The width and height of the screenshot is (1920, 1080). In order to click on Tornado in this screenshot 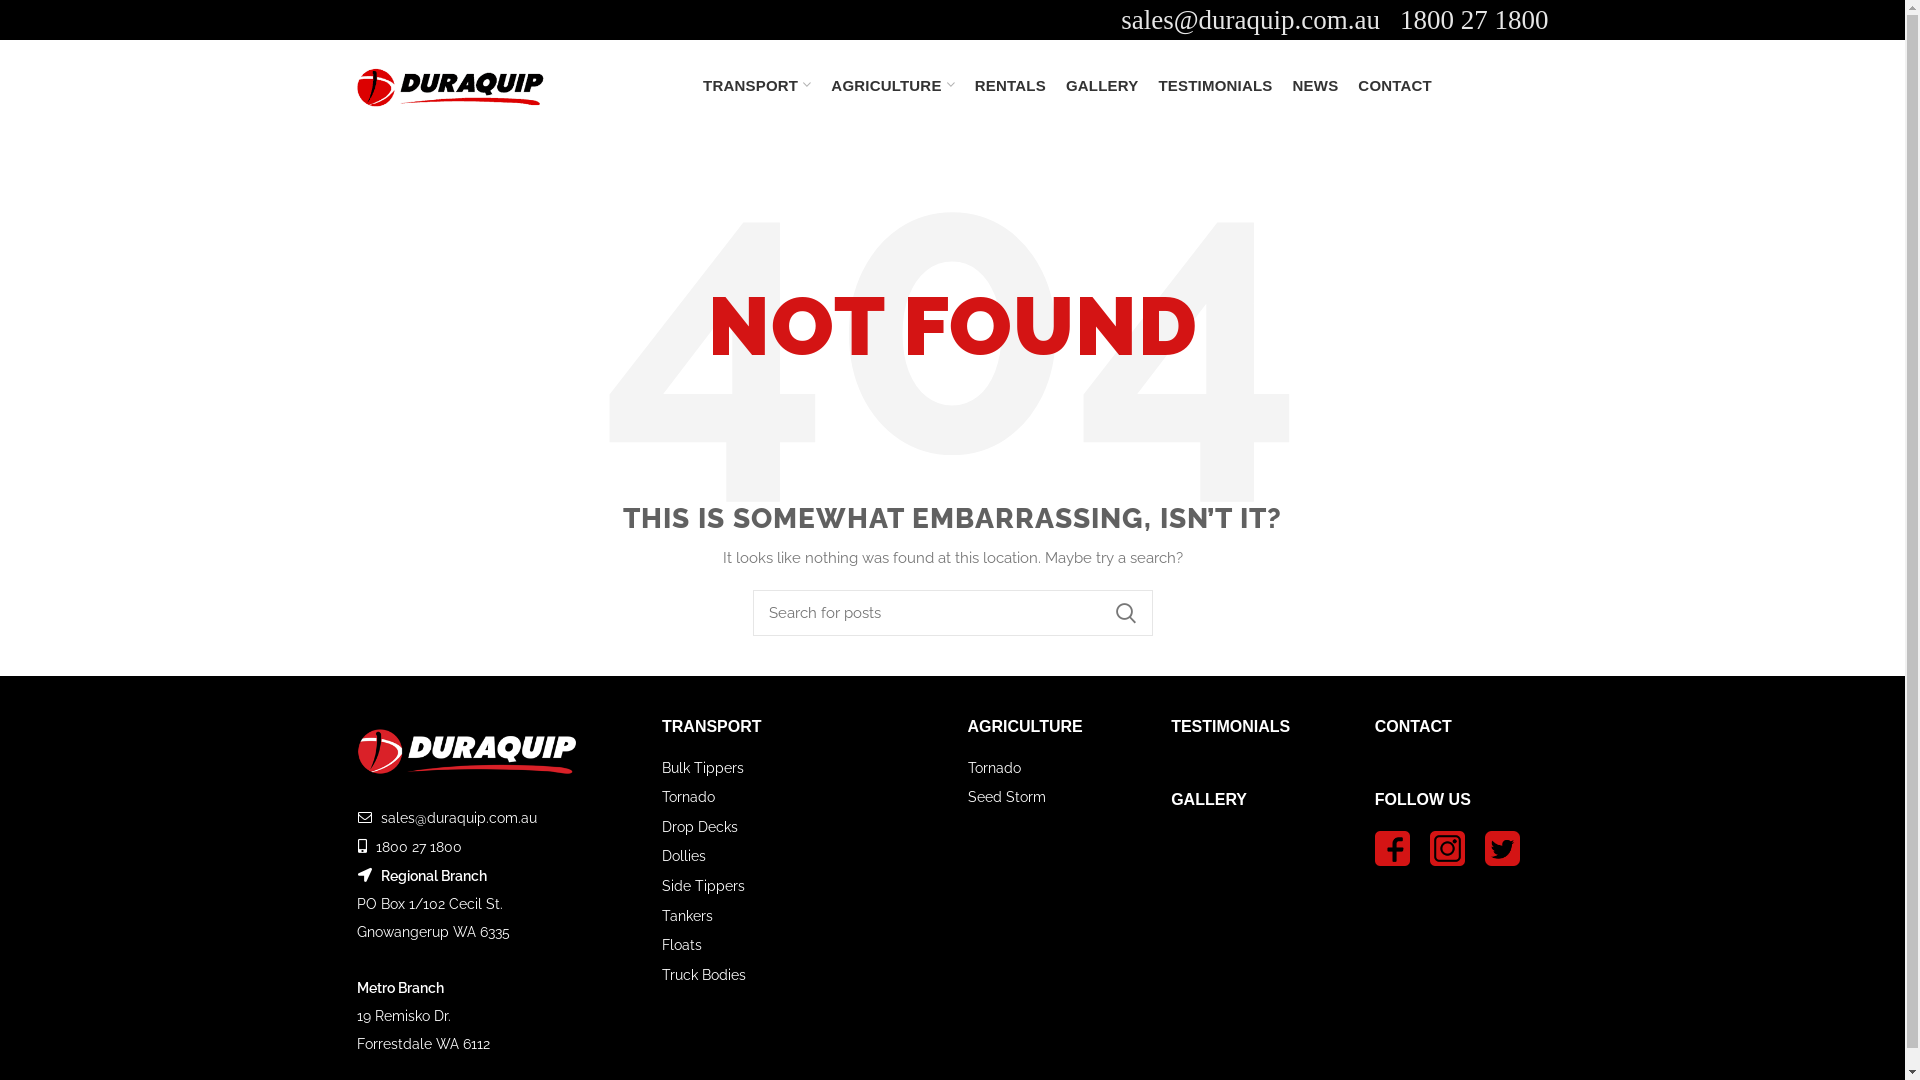, I will do `click(688, 797)`.